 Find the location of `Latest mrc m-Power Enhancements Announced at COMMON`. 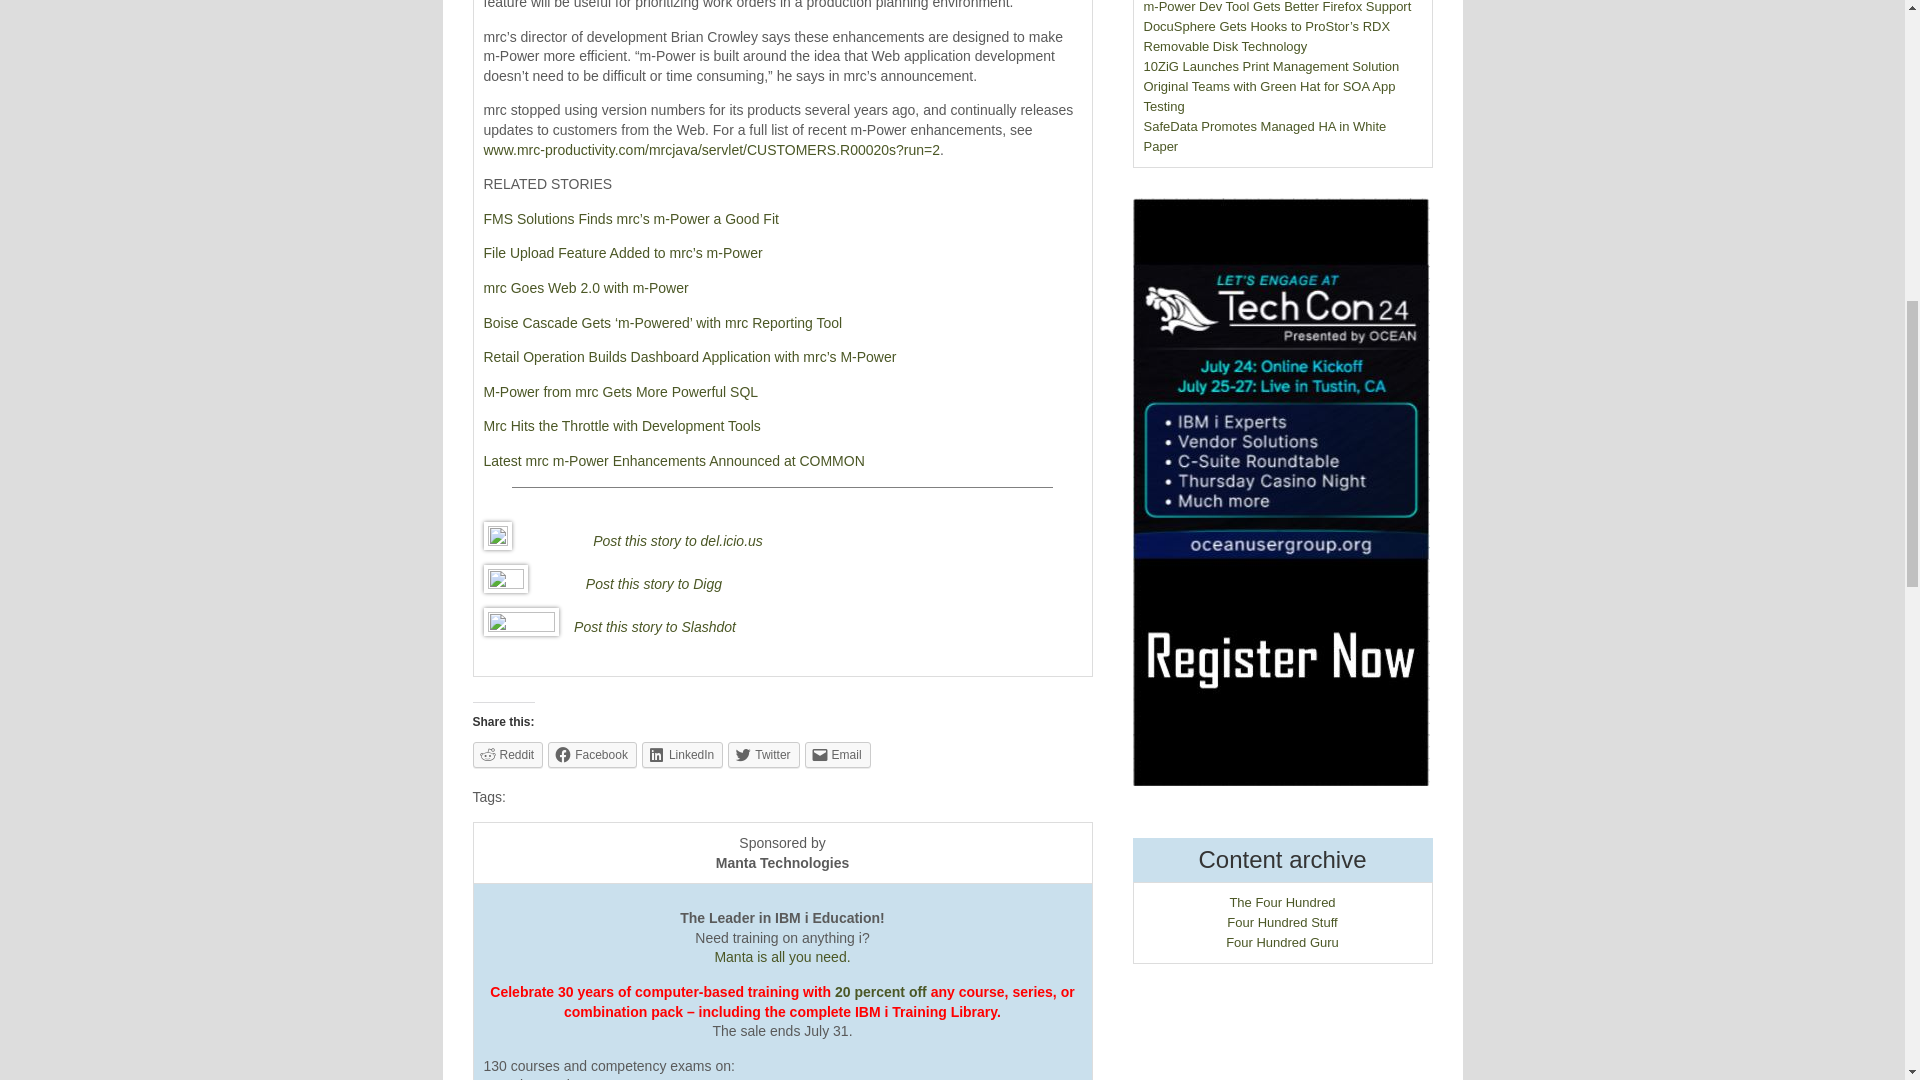

Latest mrc m-Power Enhancements Announced at COMMON is located at coordinates (674, 460).